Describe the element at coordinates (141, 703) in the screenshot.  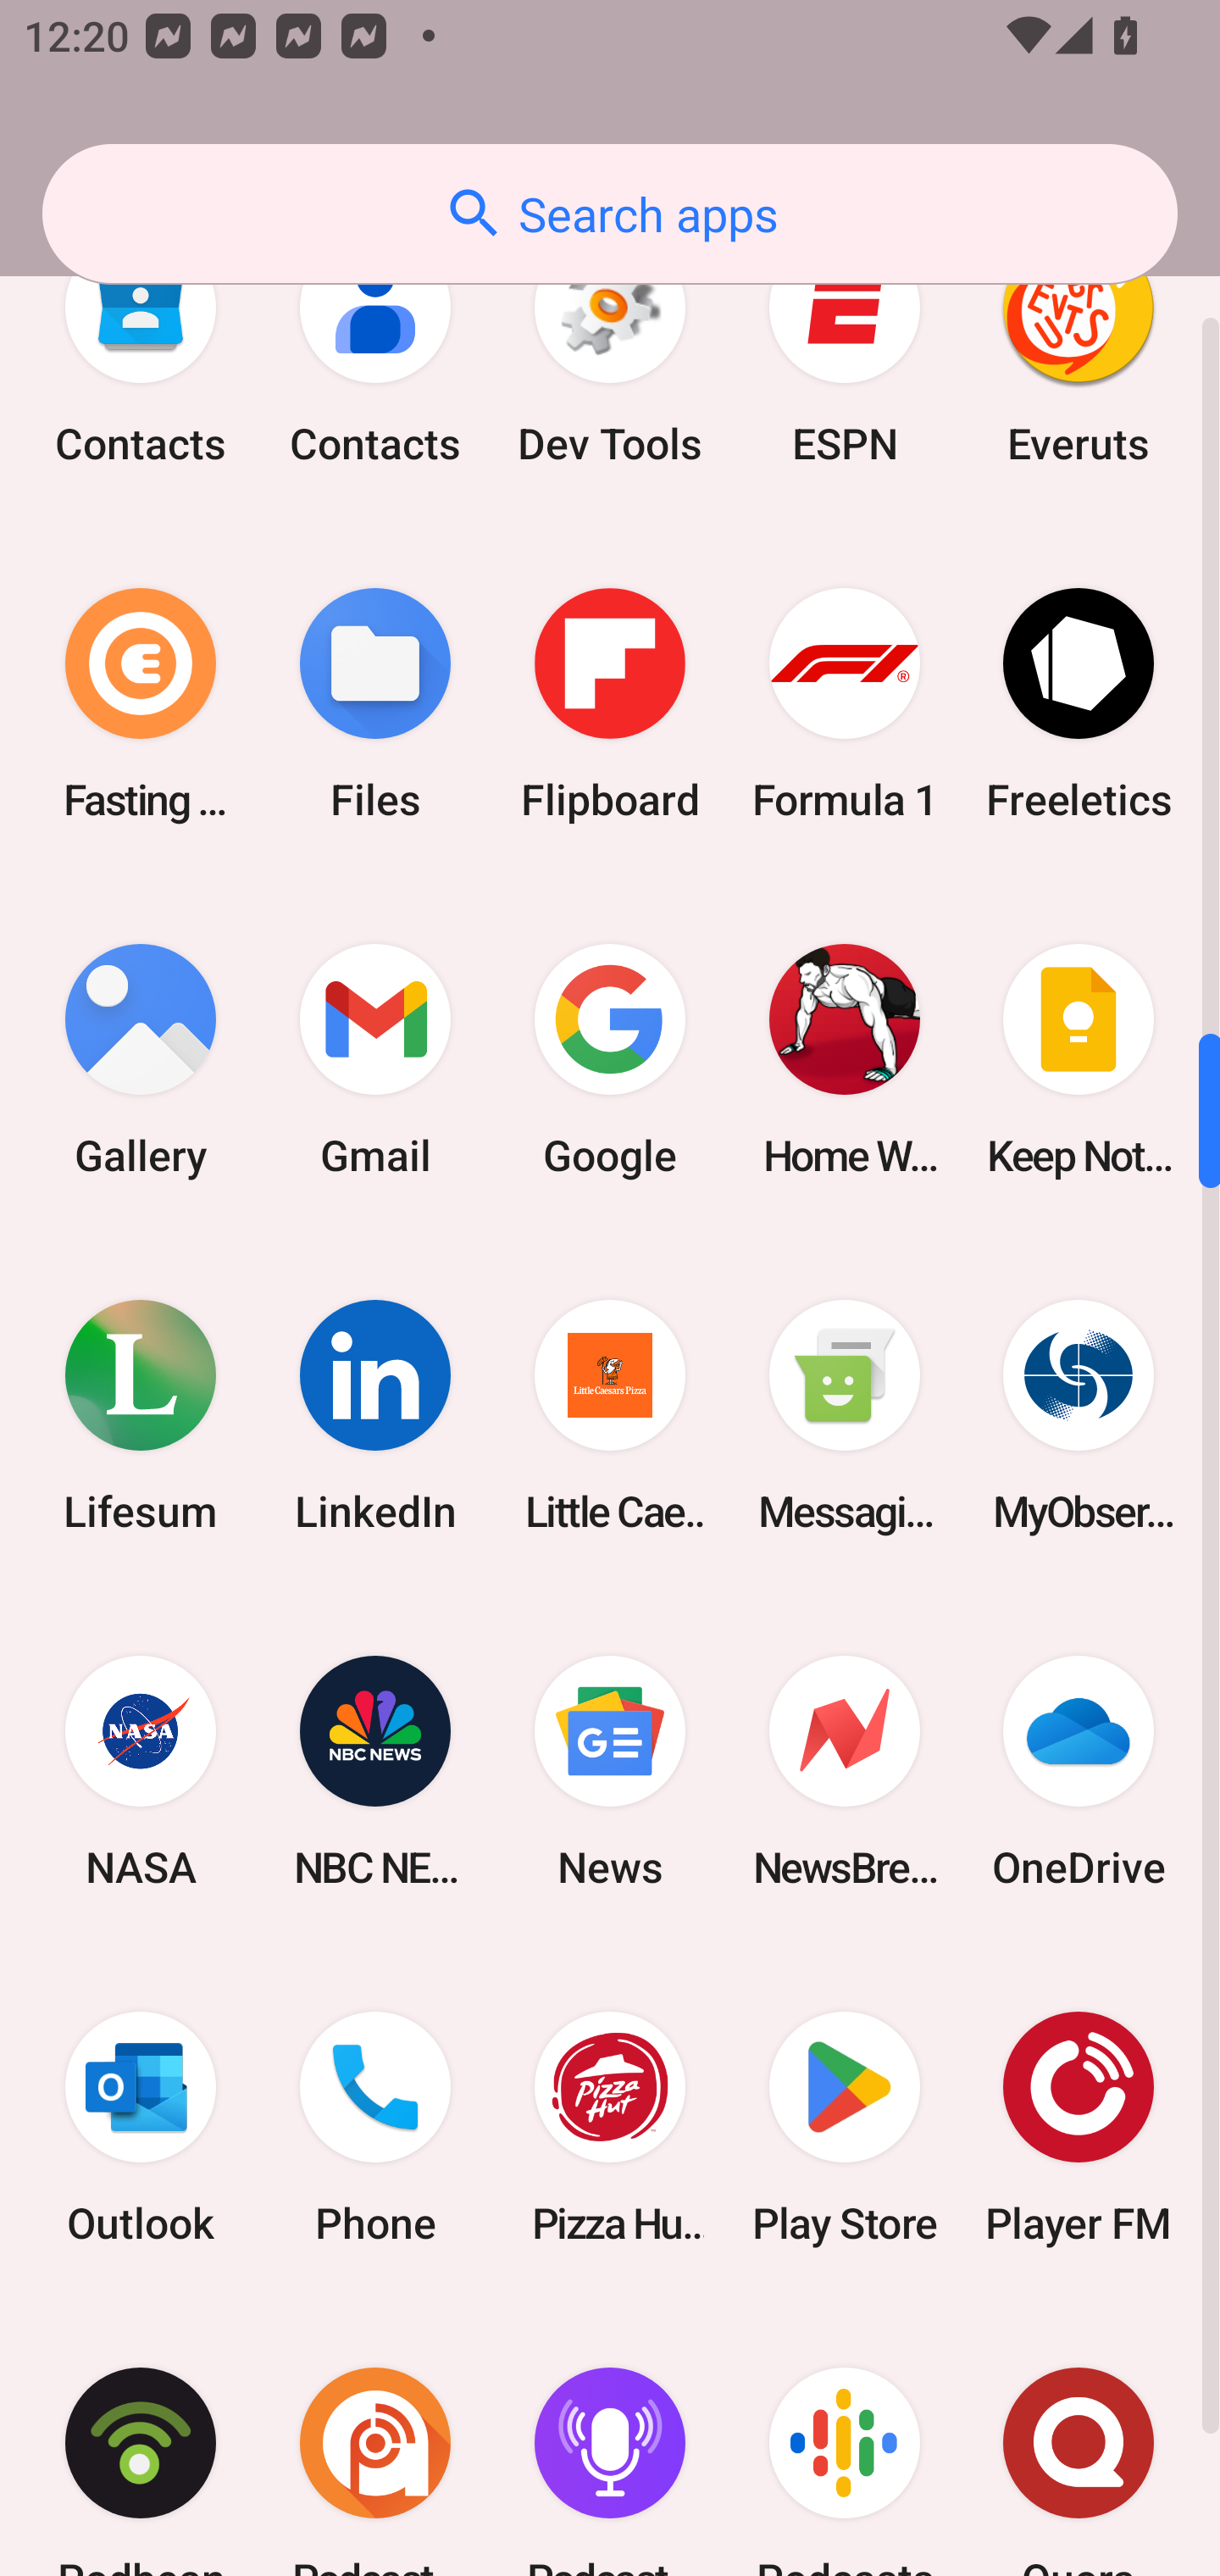
I see `Fasting Coach` at that location.